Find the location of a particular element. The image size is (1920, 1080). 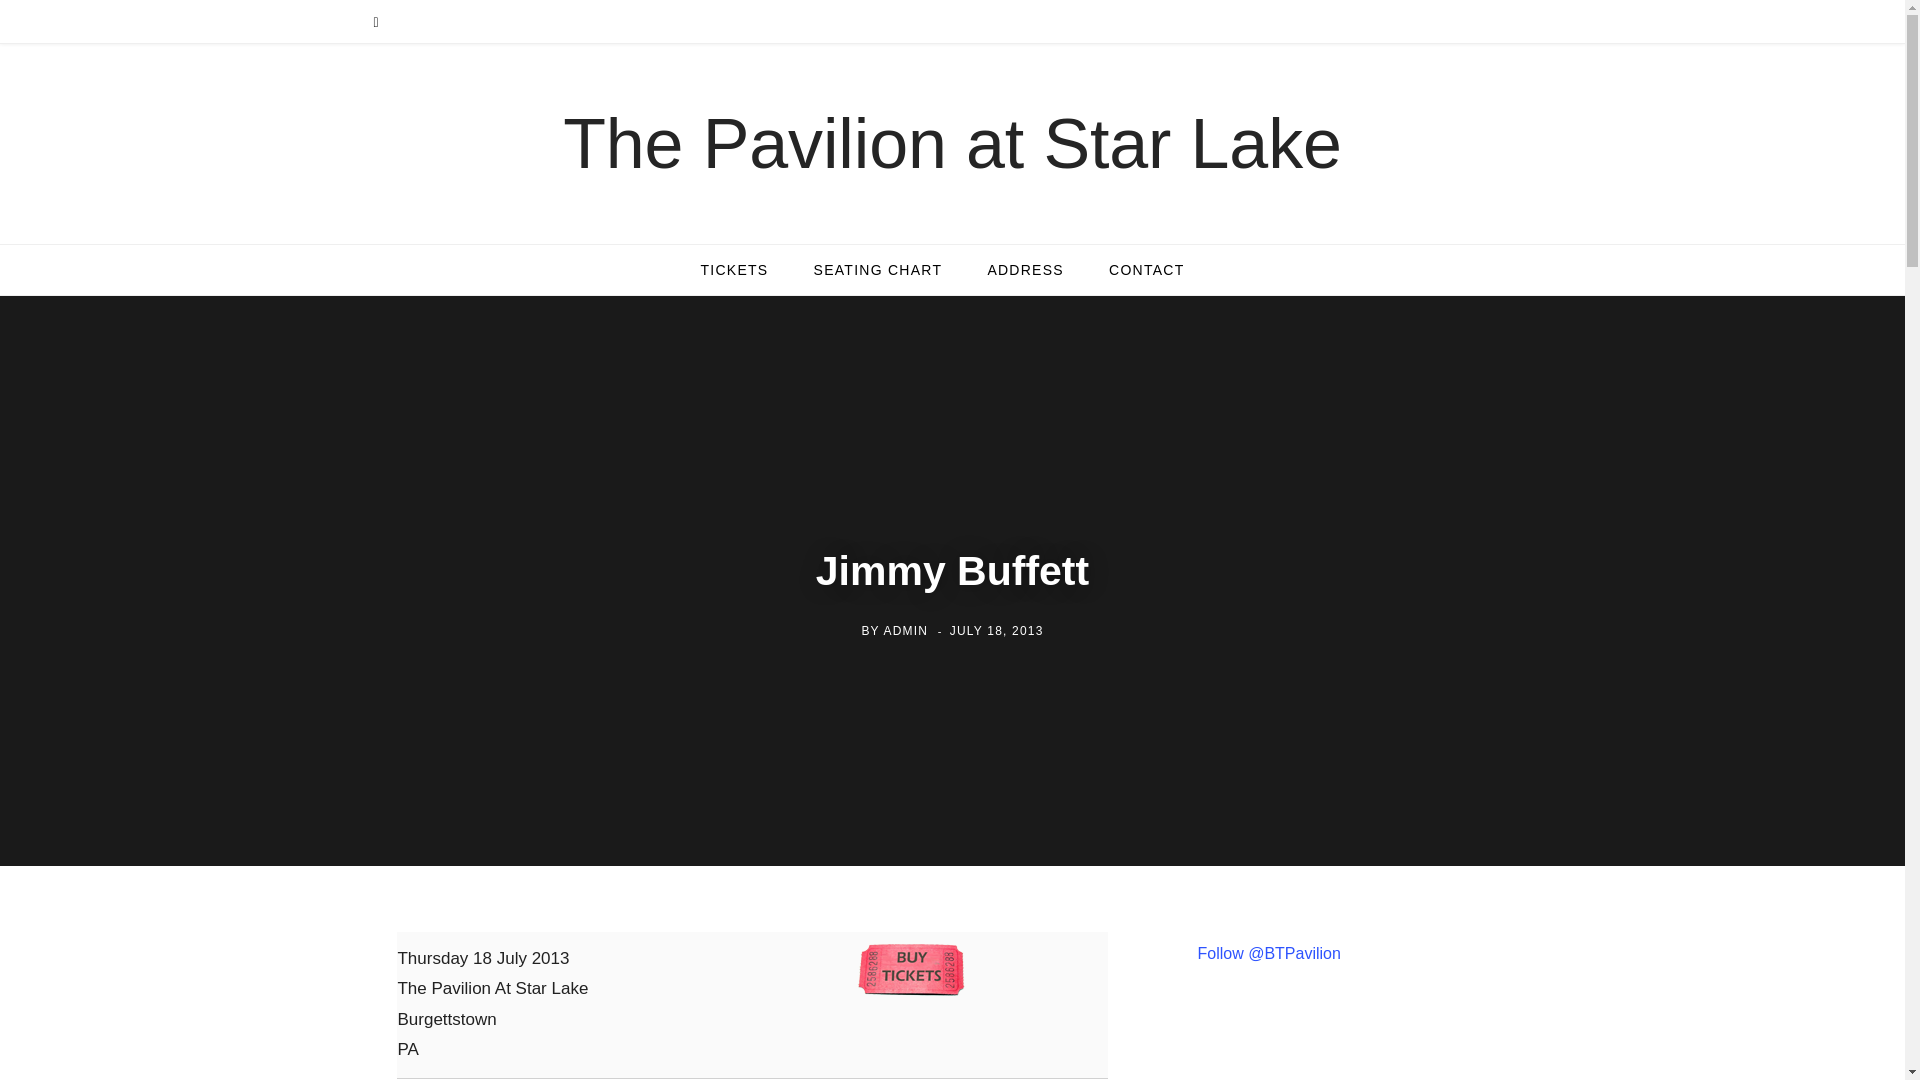

Advertisement is located at coordinates (1368, 1048).